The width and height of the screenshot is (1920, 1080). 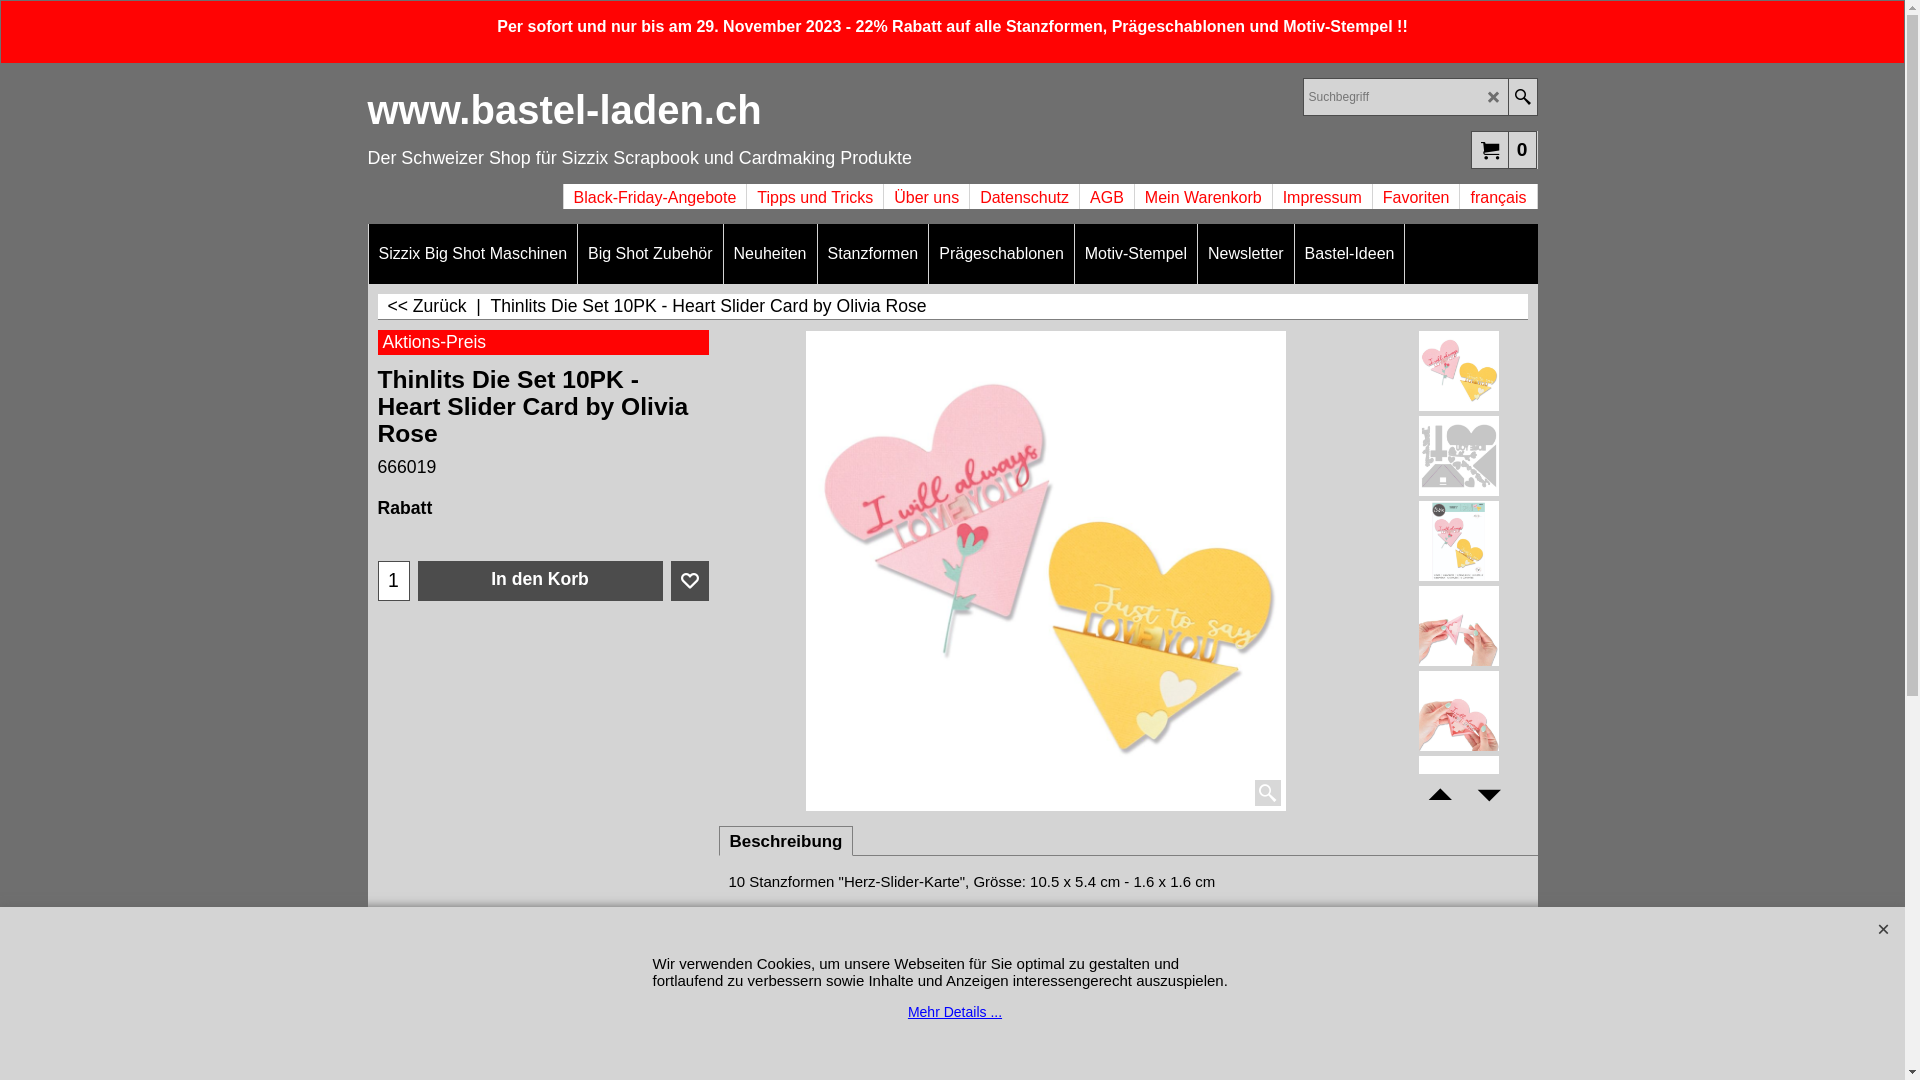 What do you see at coordinates (1522, 97) in the screenshot?
I see `Suche` at bounding box center [1522, 97].